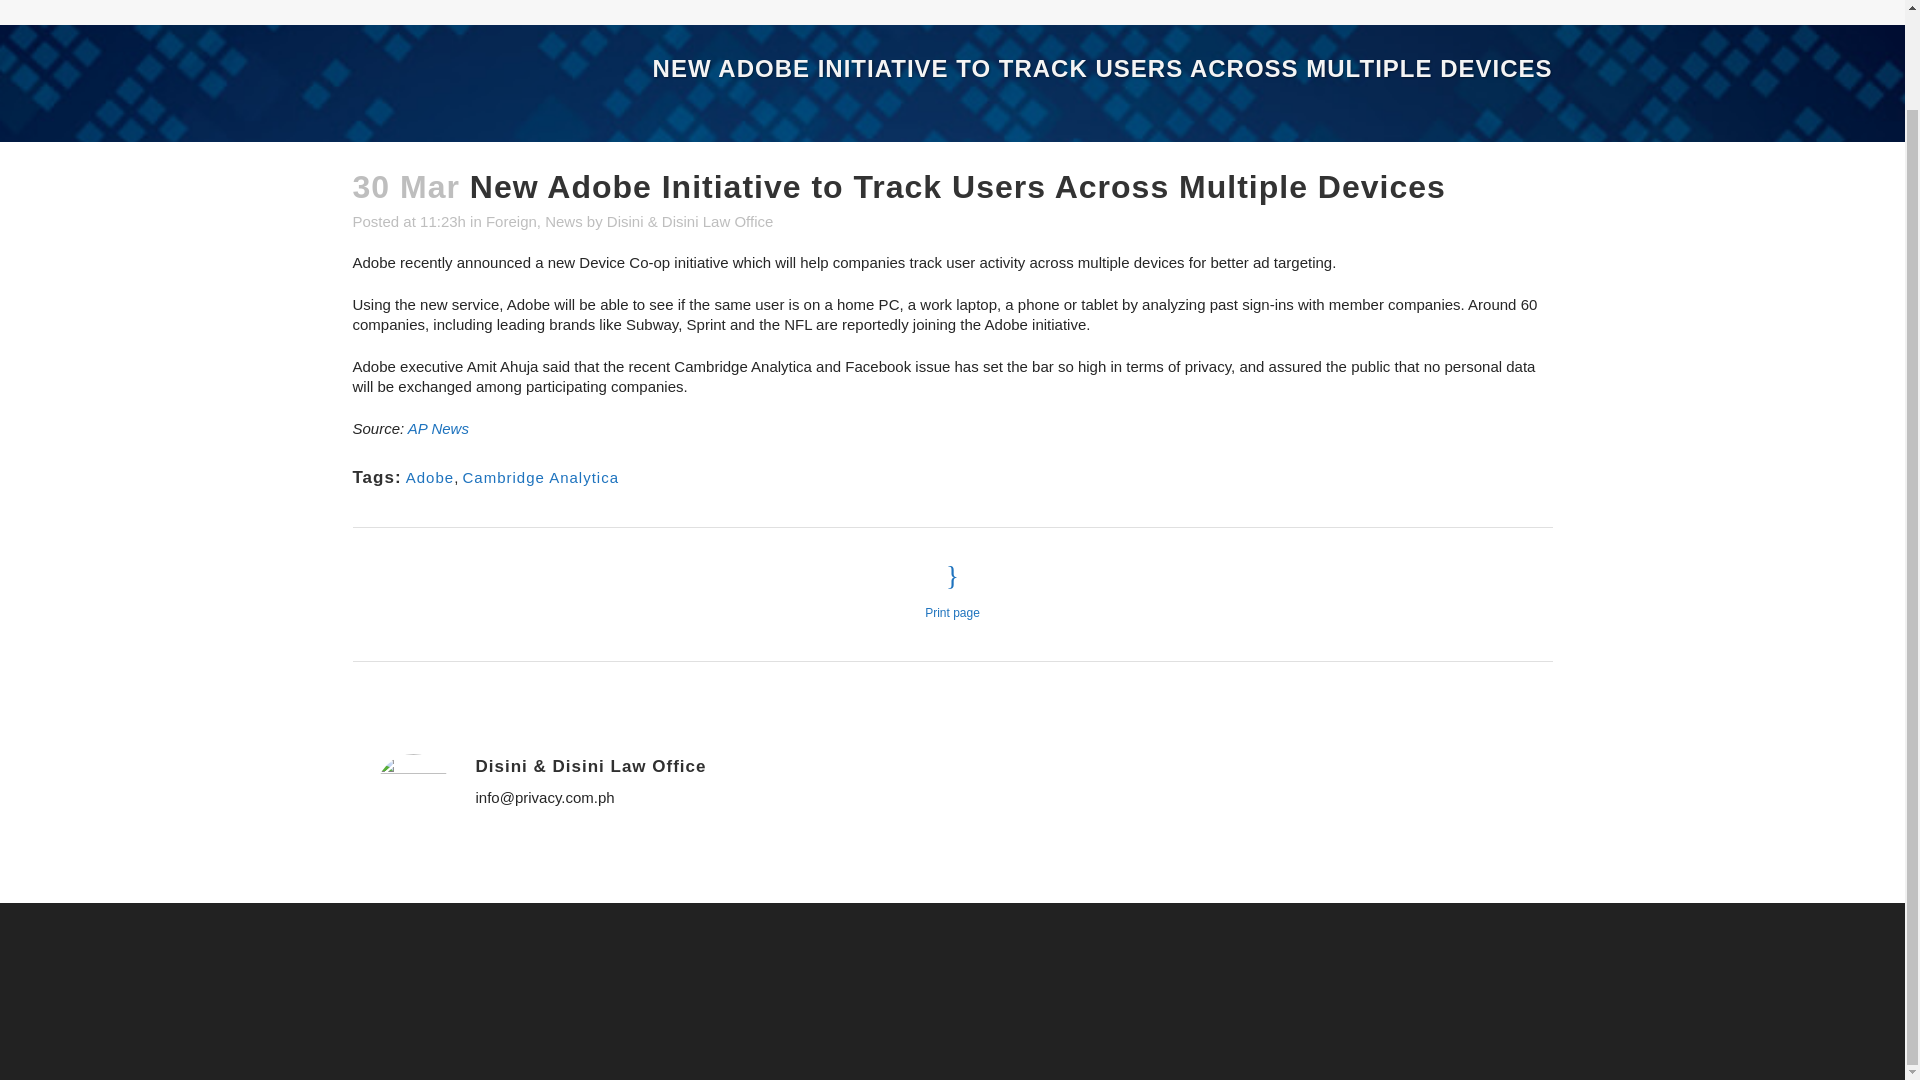 Image resolution: width=1920 pixels, height=1080 pixels. I want to click on HOME, so click(1233, 12).